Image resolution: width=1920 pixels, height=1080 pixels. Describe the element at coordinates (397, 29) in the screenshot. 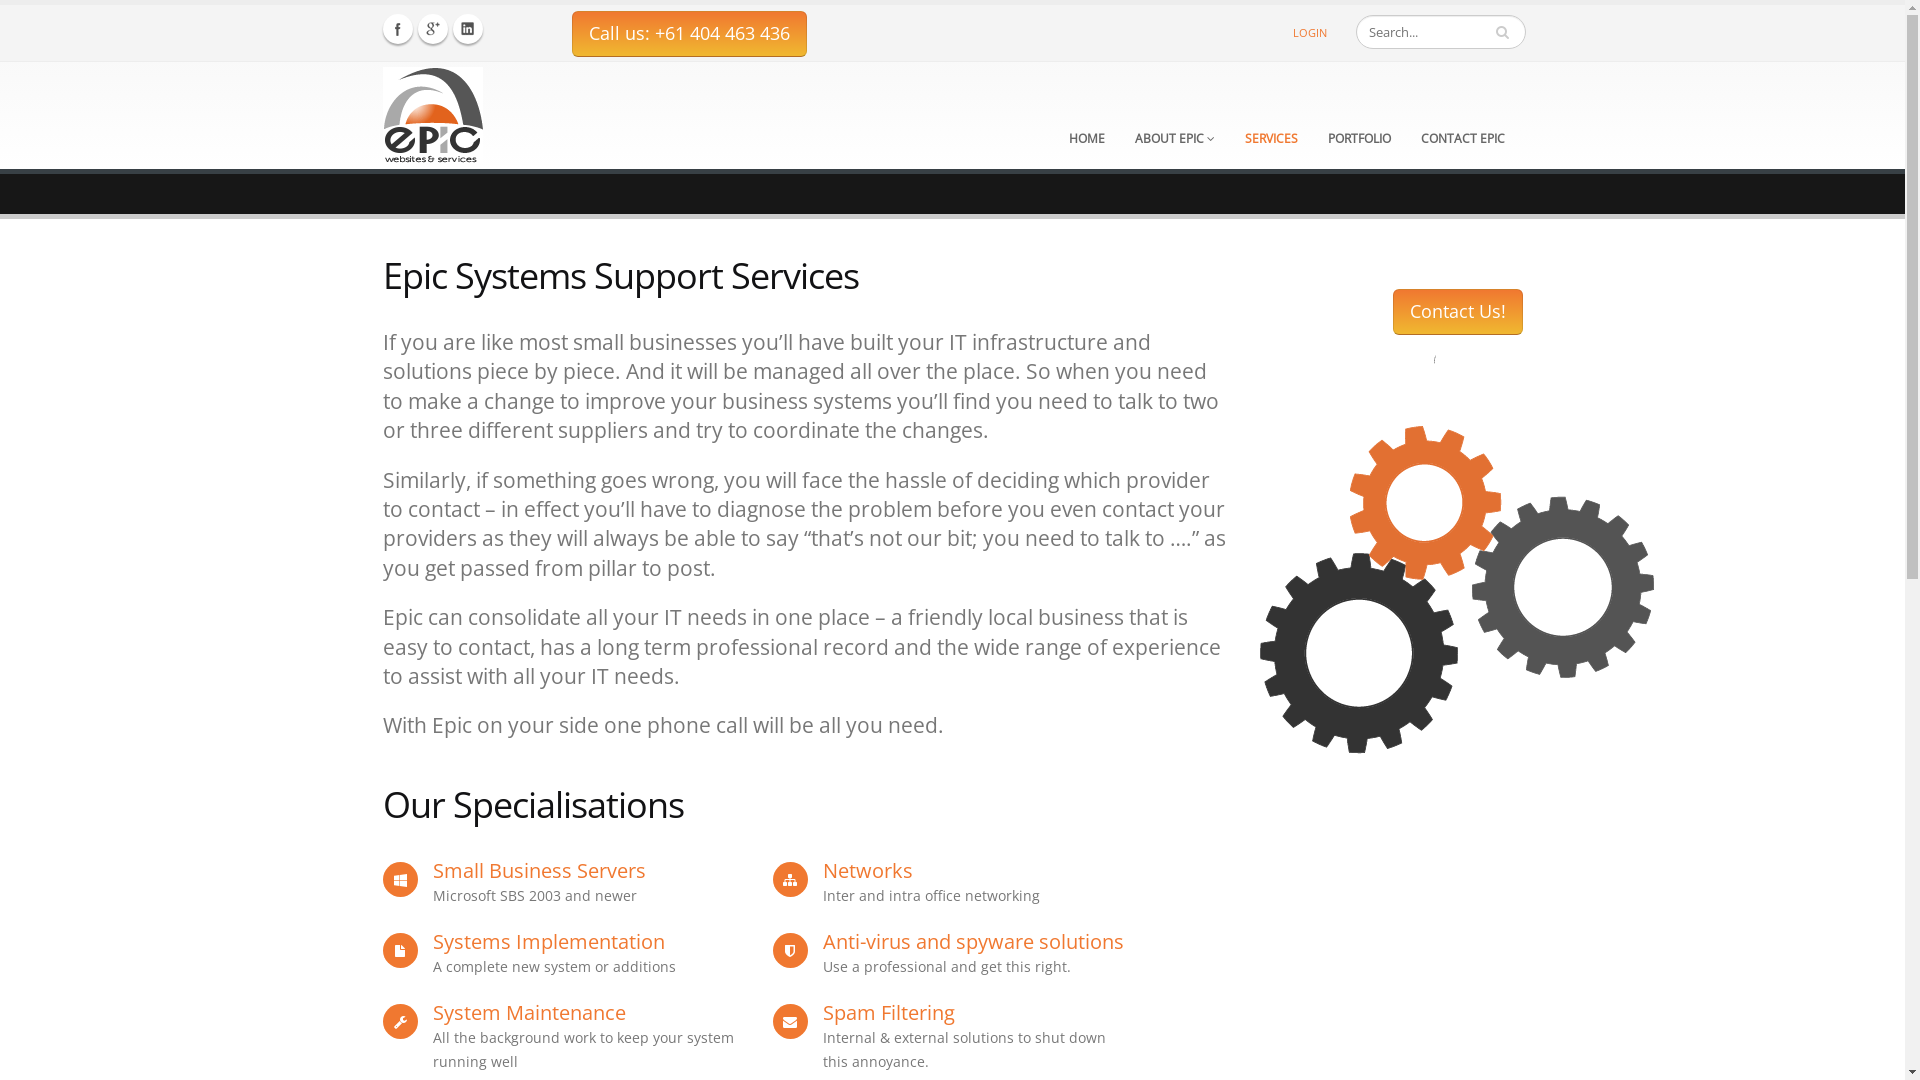

I see `Facebook` at that location.